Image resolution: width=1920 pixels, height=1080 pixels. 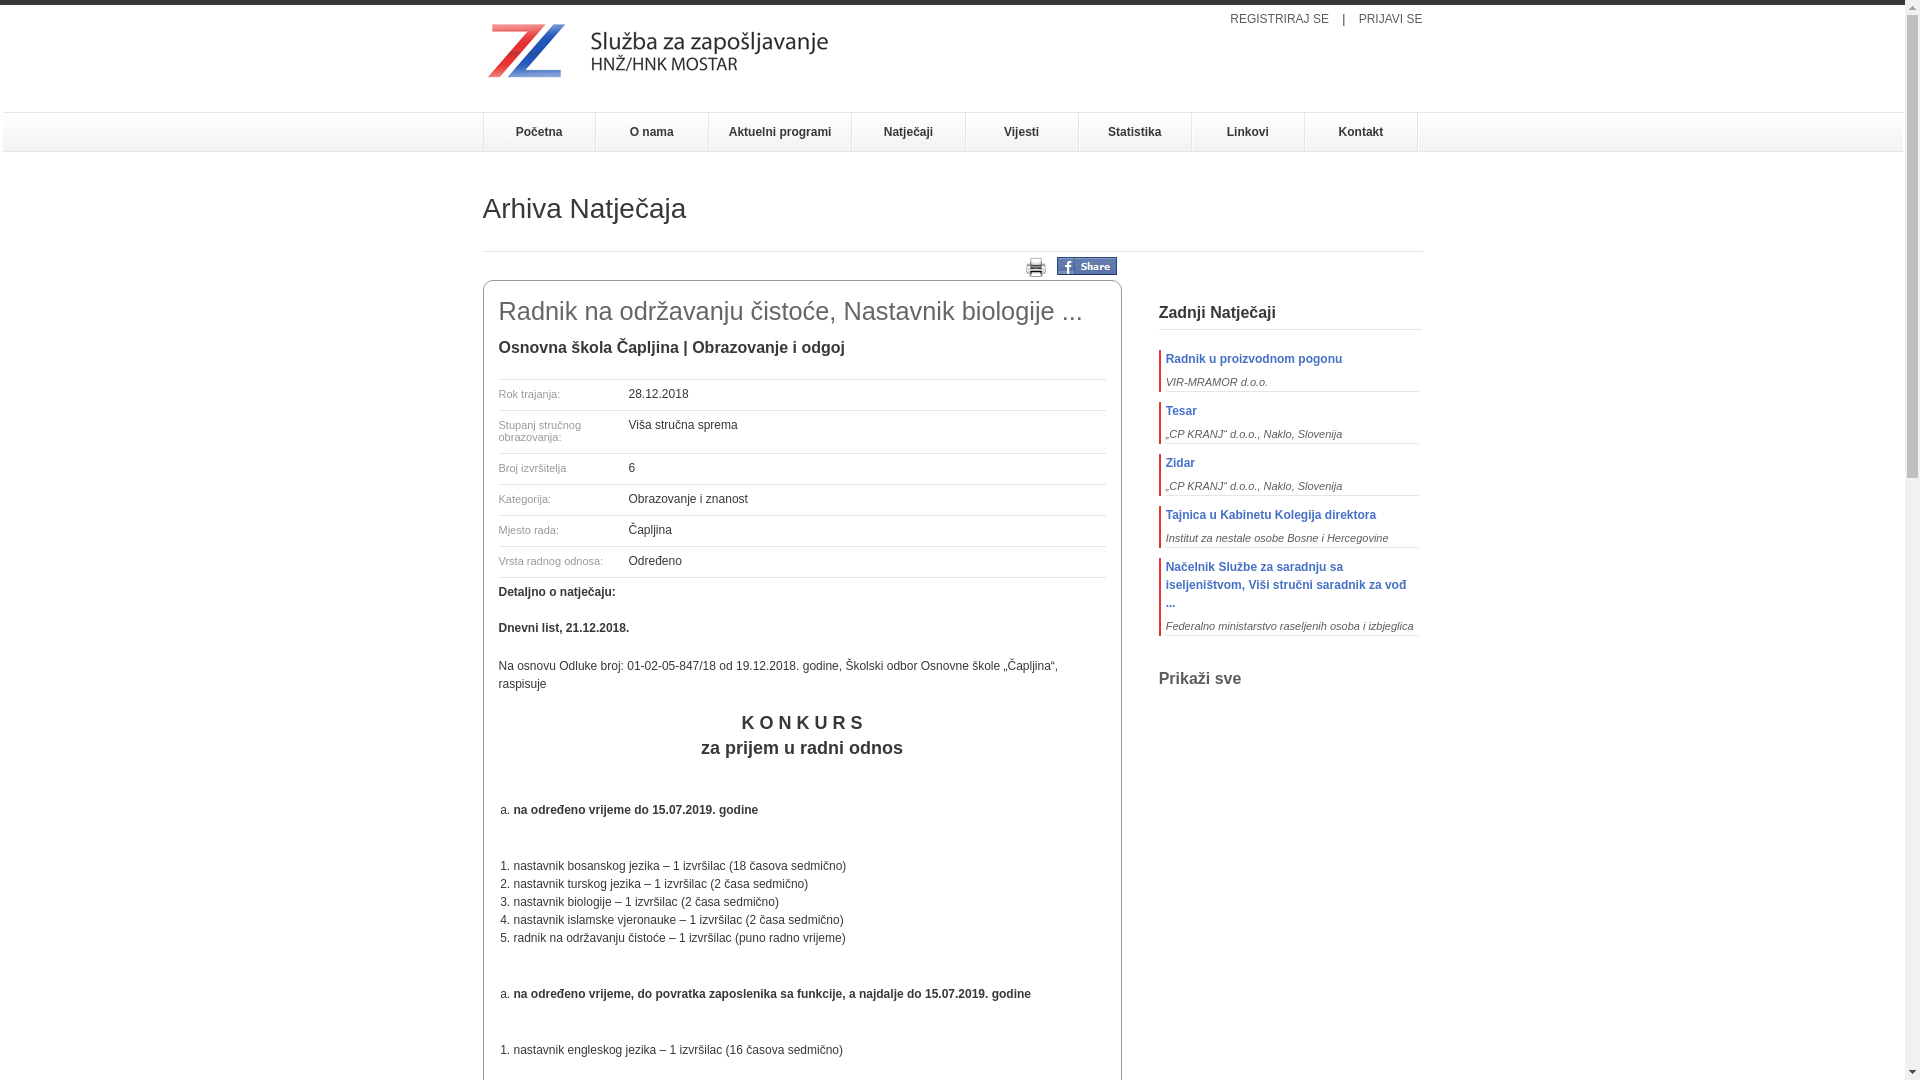 What do you see at coordinates (1290, 371) in the screenshot?
I see `Radnik u proizvodnom pogonu
VIR-MRAMOR d.o.o.` at bounding box center [1290, 371].